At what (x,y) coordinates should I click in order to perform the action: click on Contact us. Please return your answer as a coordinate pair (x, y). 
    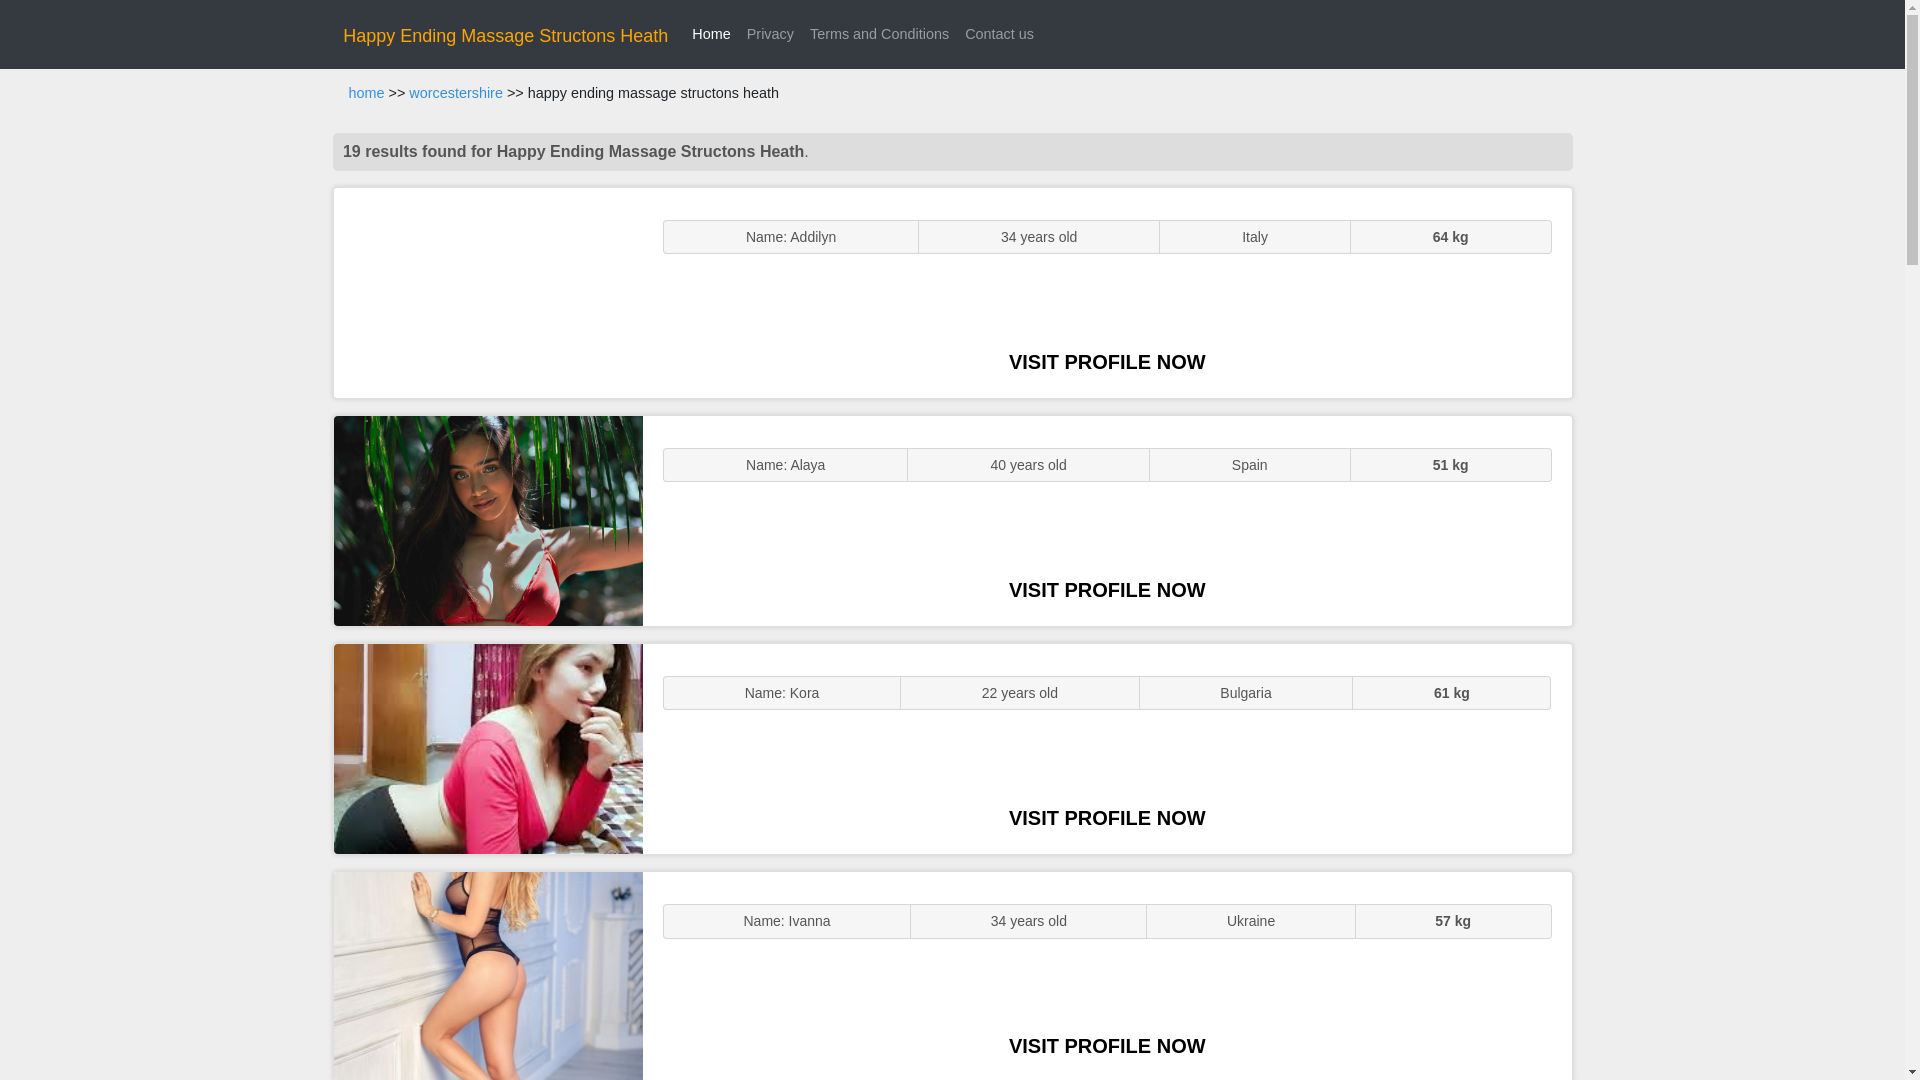
    Looking at the image, I should click on (999, 34).